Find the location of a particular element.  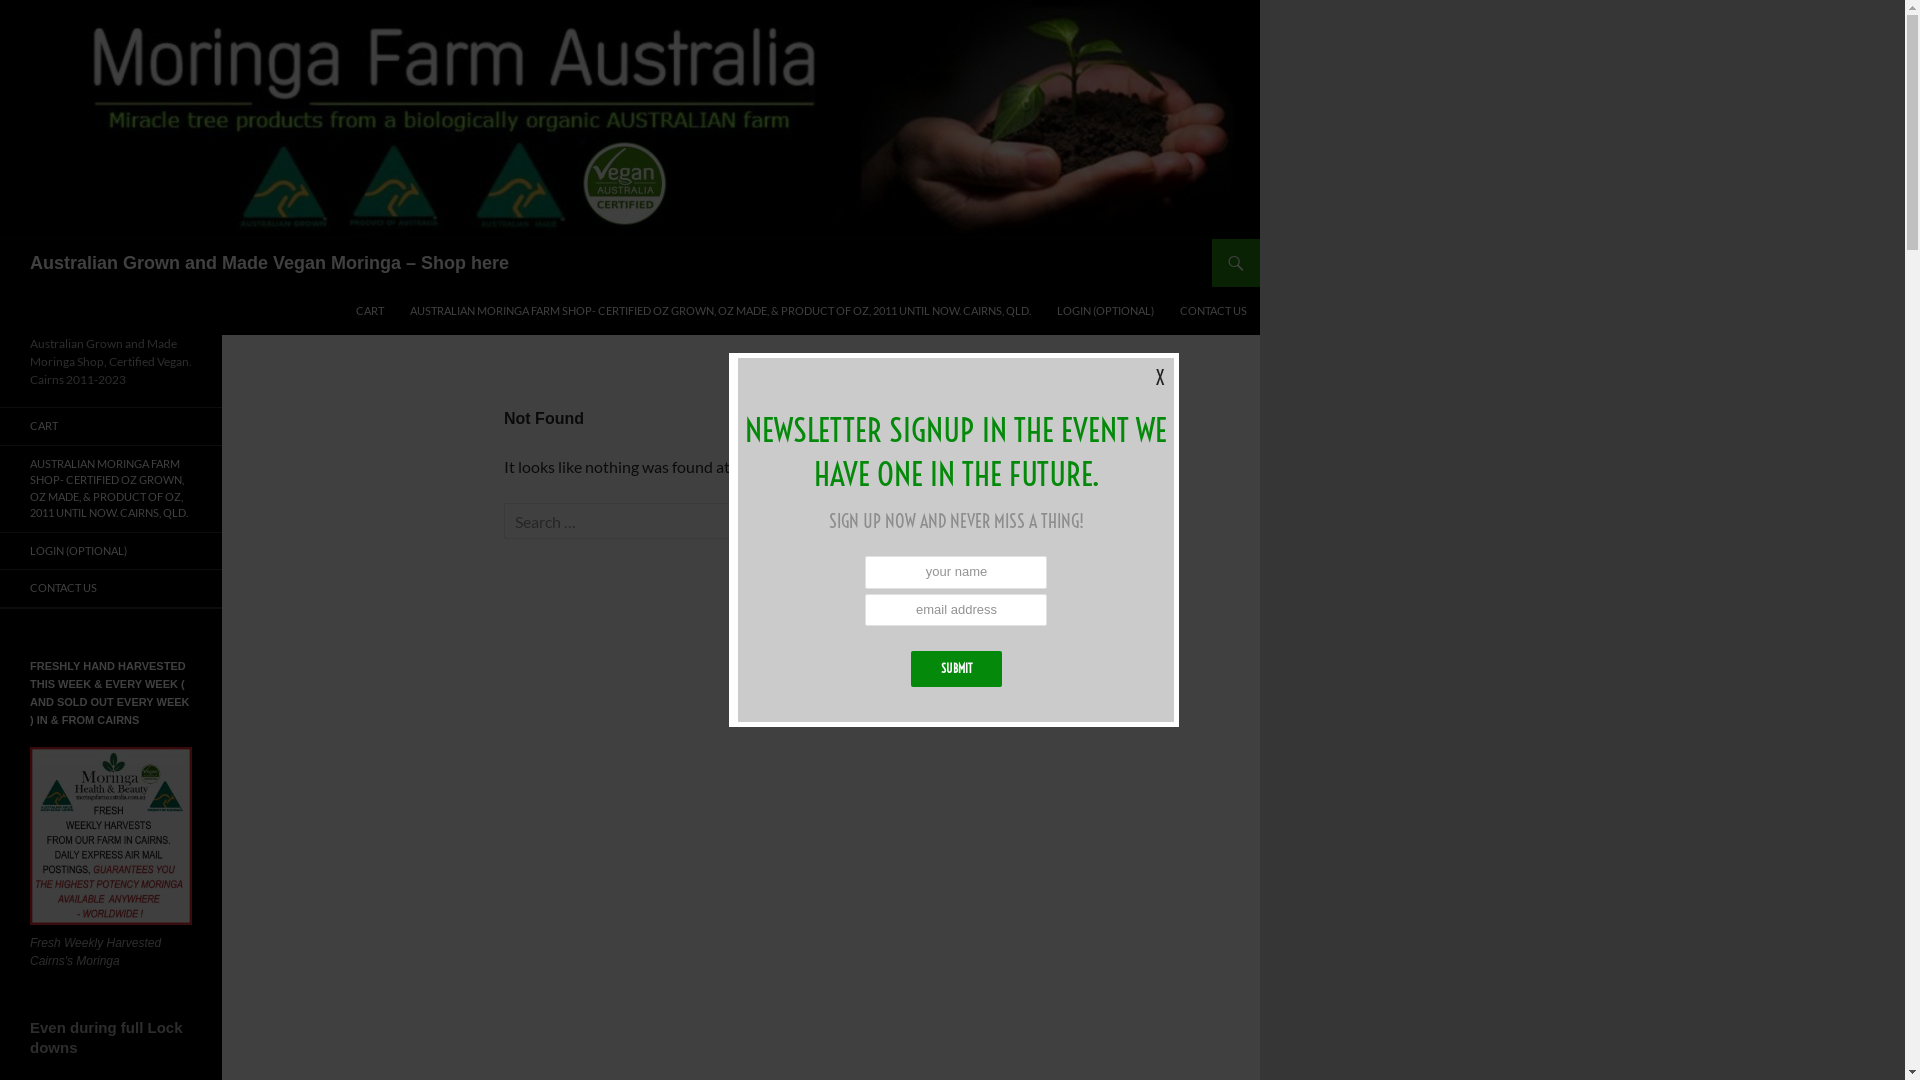

SUBMIT is located at coordinates (956, 669).